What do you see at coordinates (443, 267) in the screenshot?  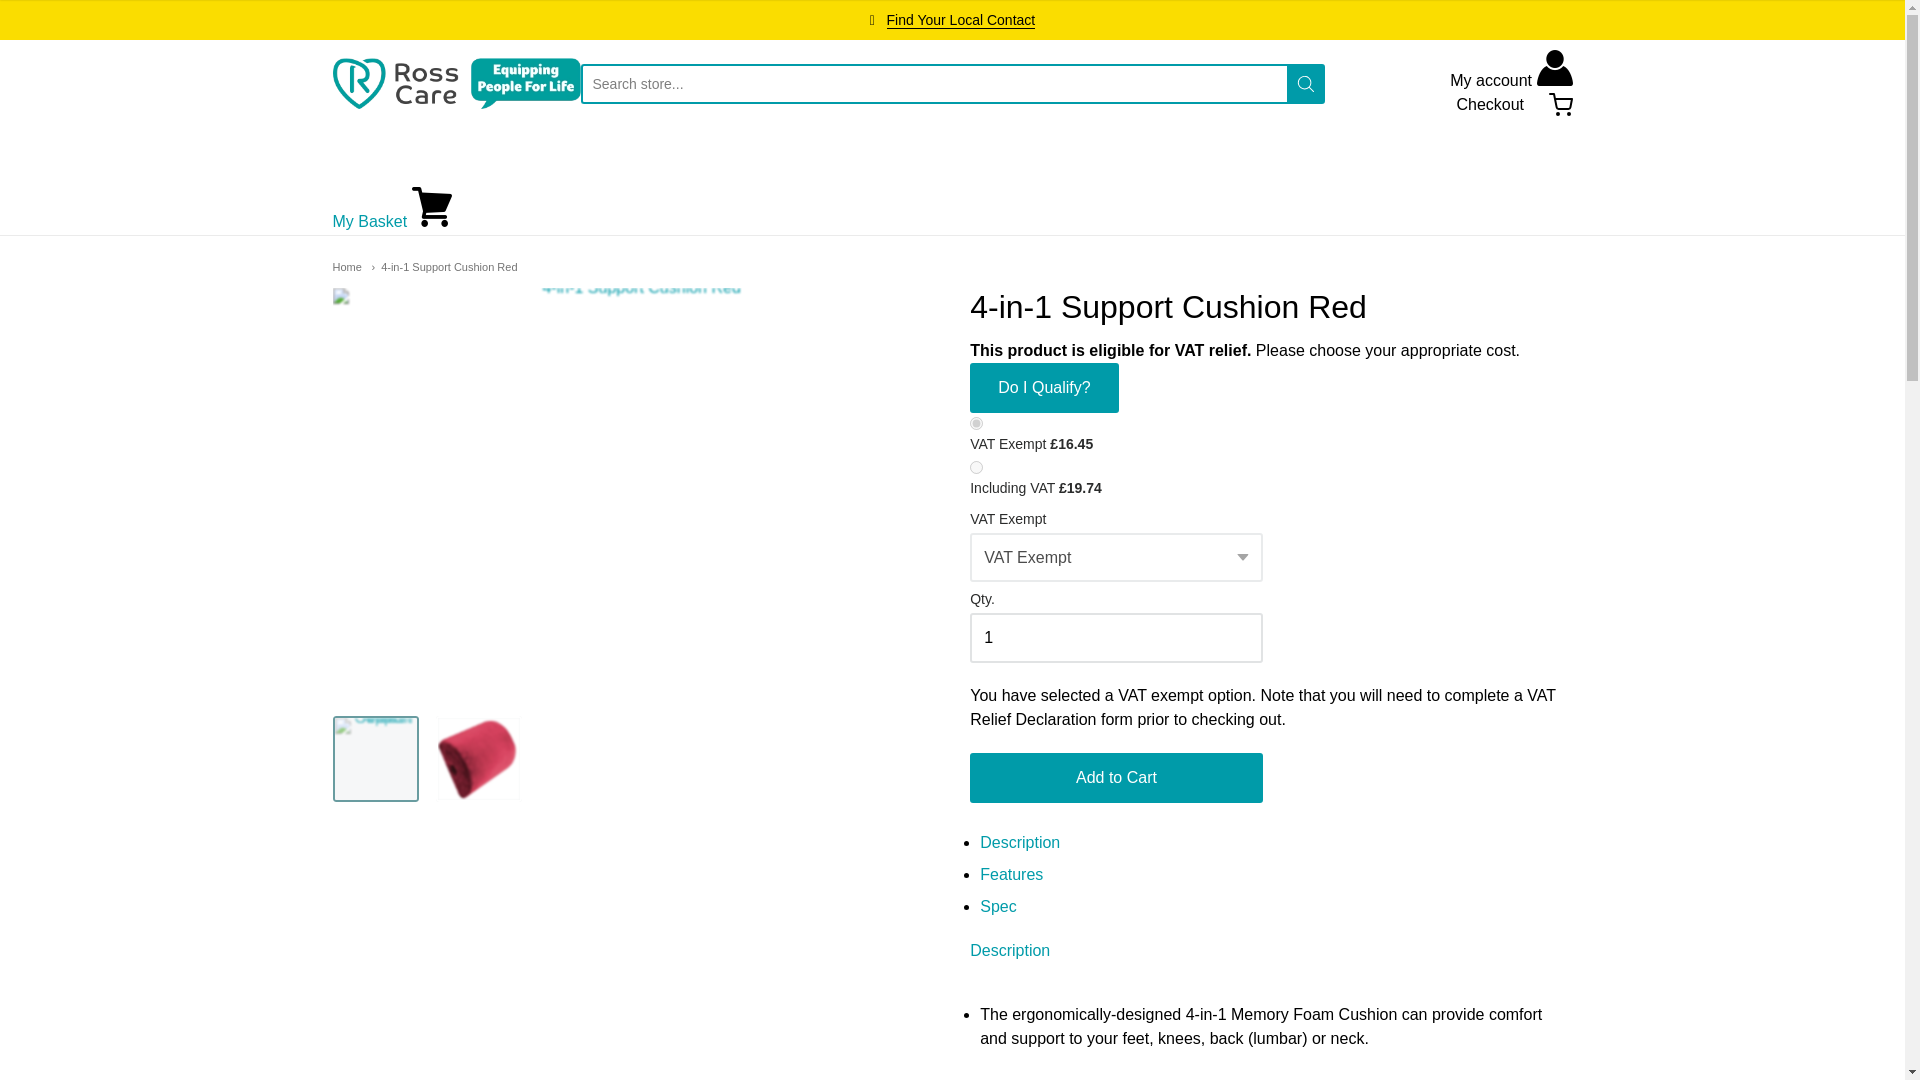 I see `4-in-1 Support Cushion Red` at bounding box center [443, 267].